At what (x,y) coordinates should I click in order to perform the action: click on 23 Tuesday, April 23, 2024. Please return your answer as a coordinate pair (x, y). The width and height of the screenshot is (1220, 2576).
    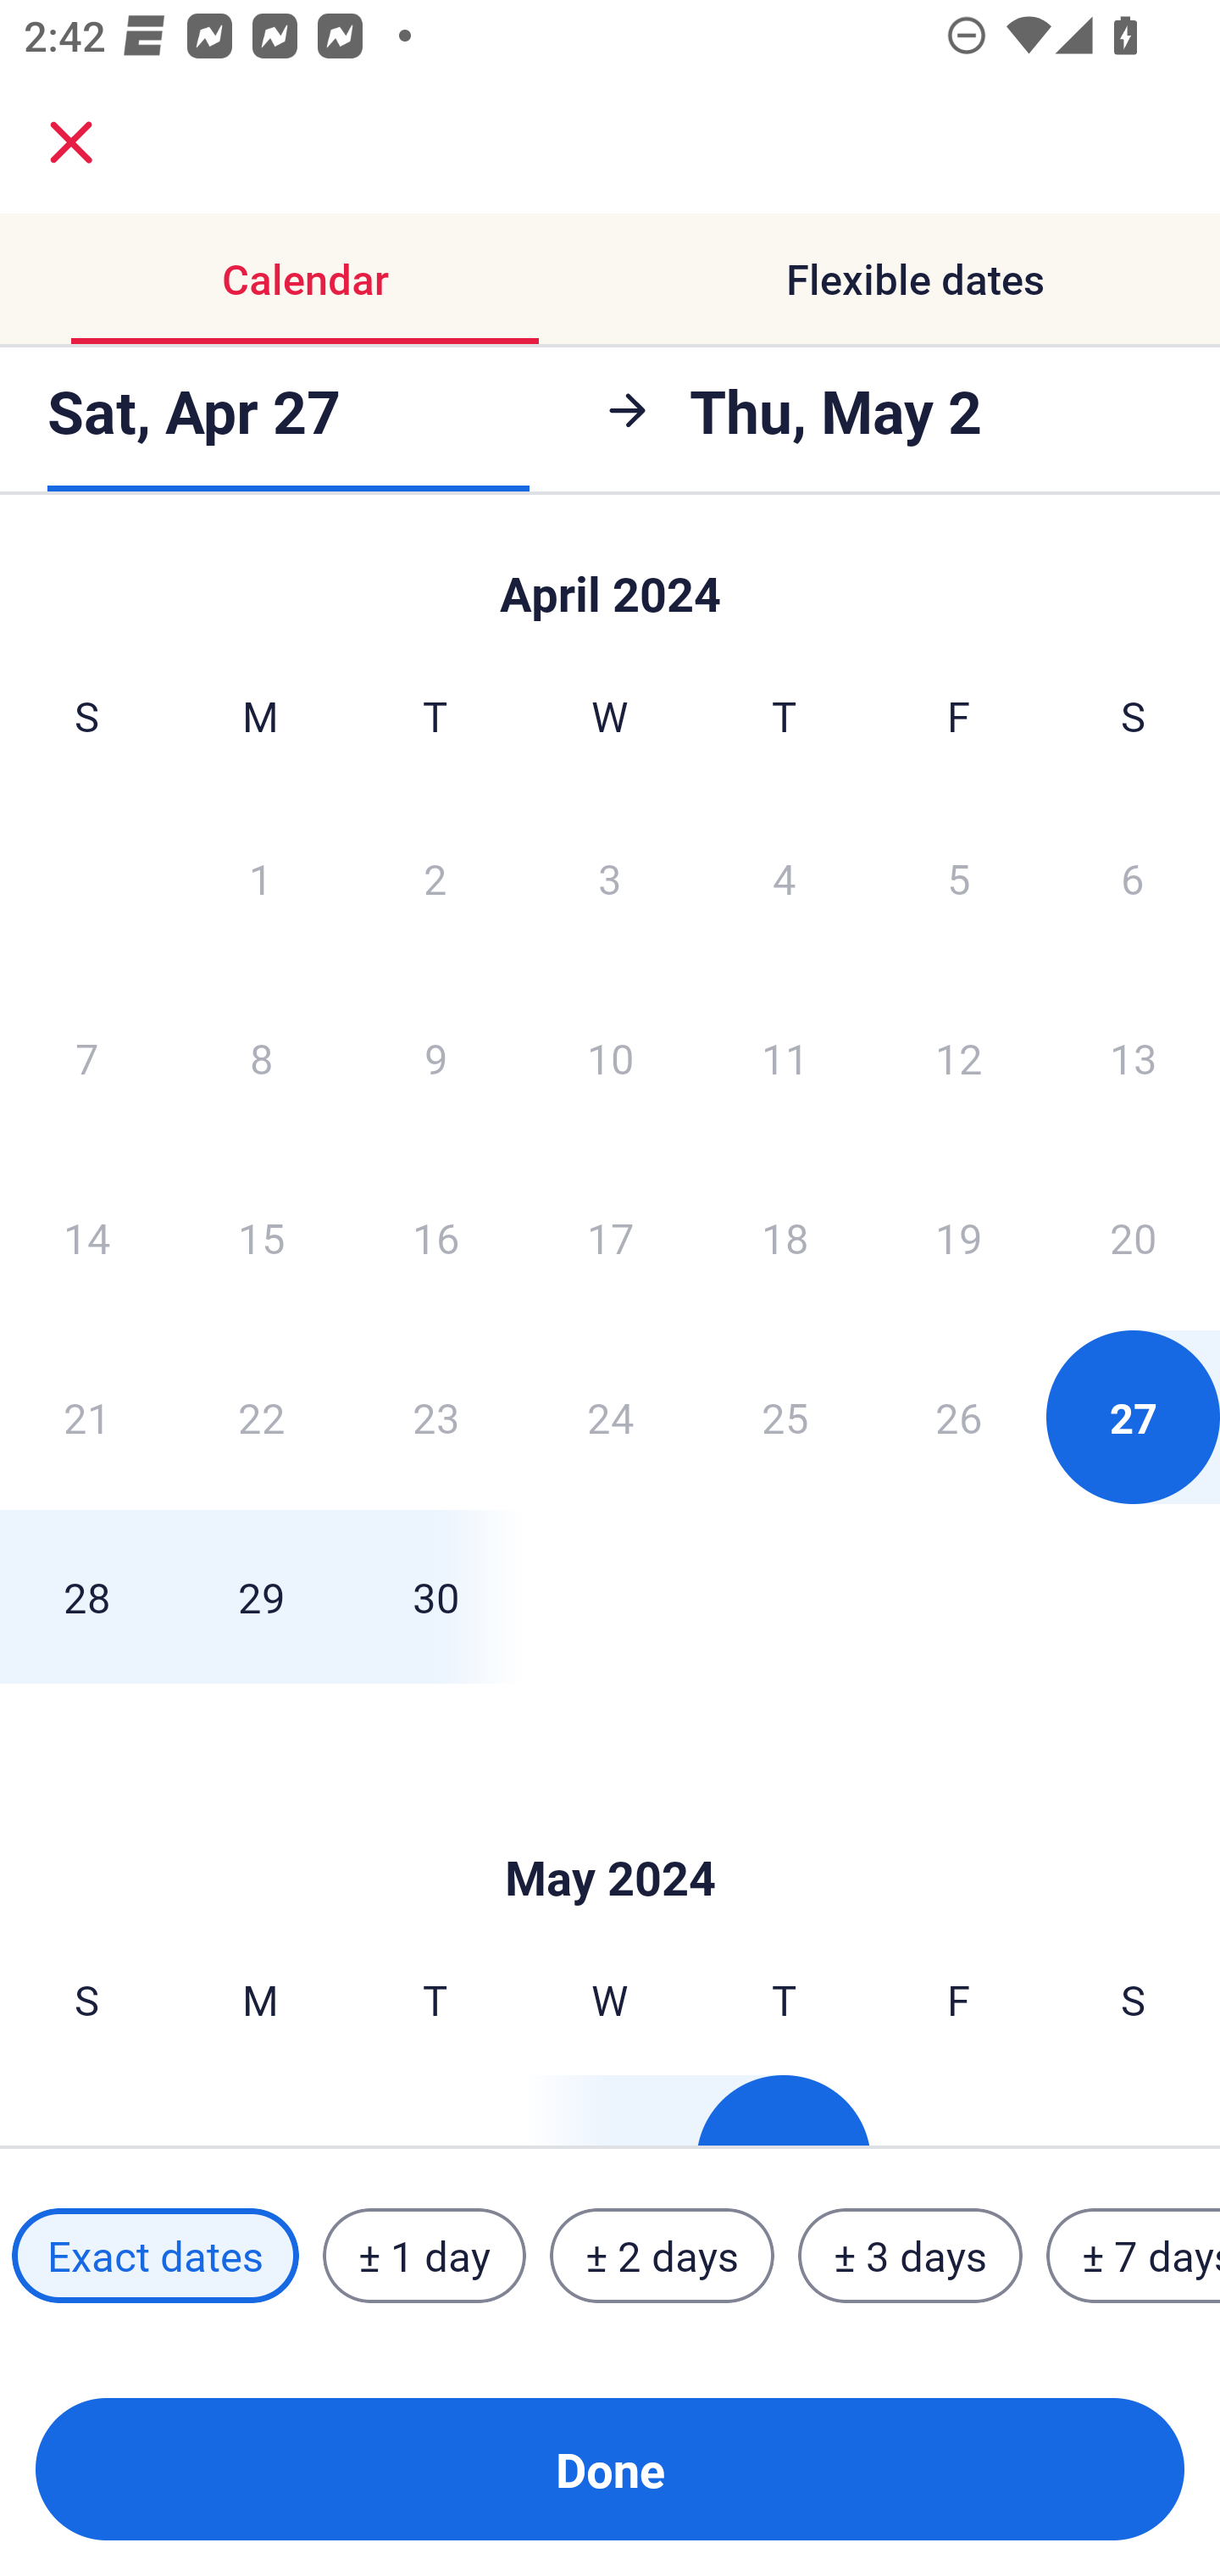
    Looking at the image, I should click on (435, 1417).